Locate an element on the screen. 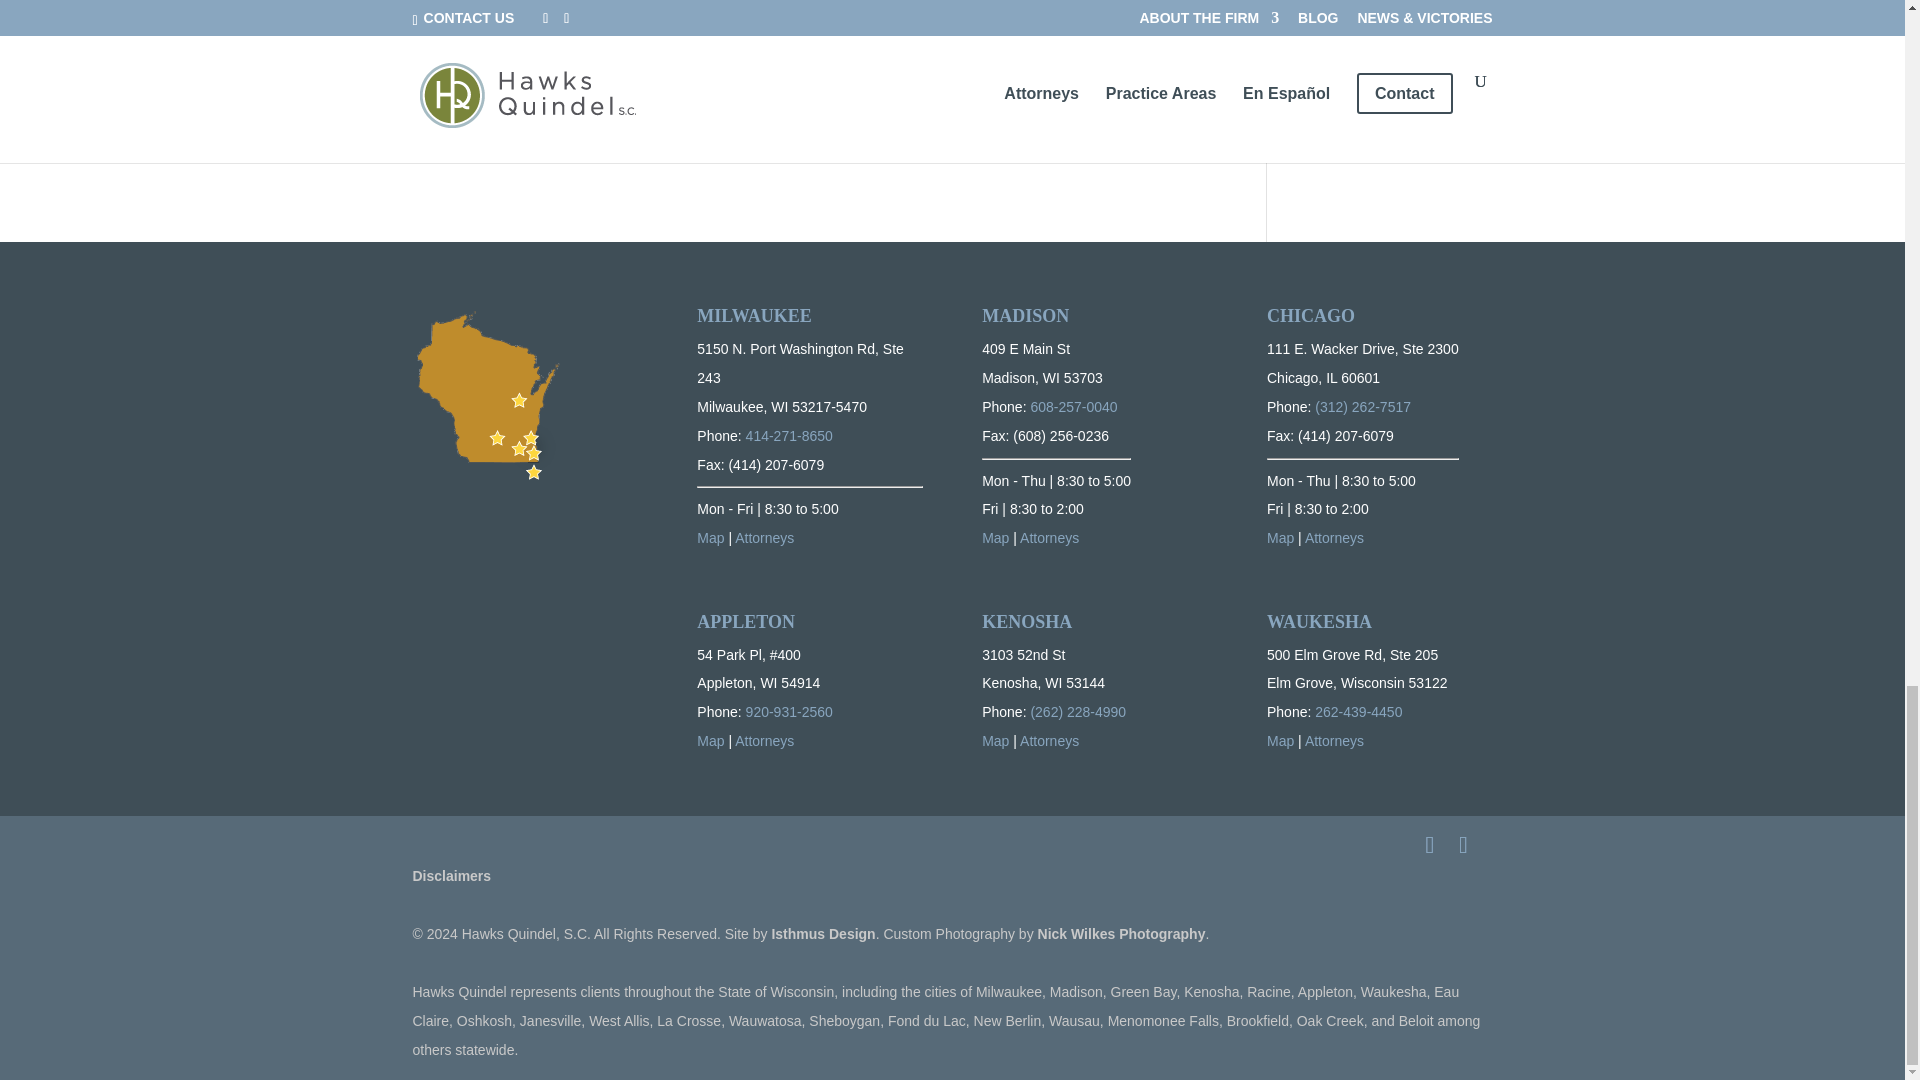  Aaron Halstead is located at coordinates (464, 48).